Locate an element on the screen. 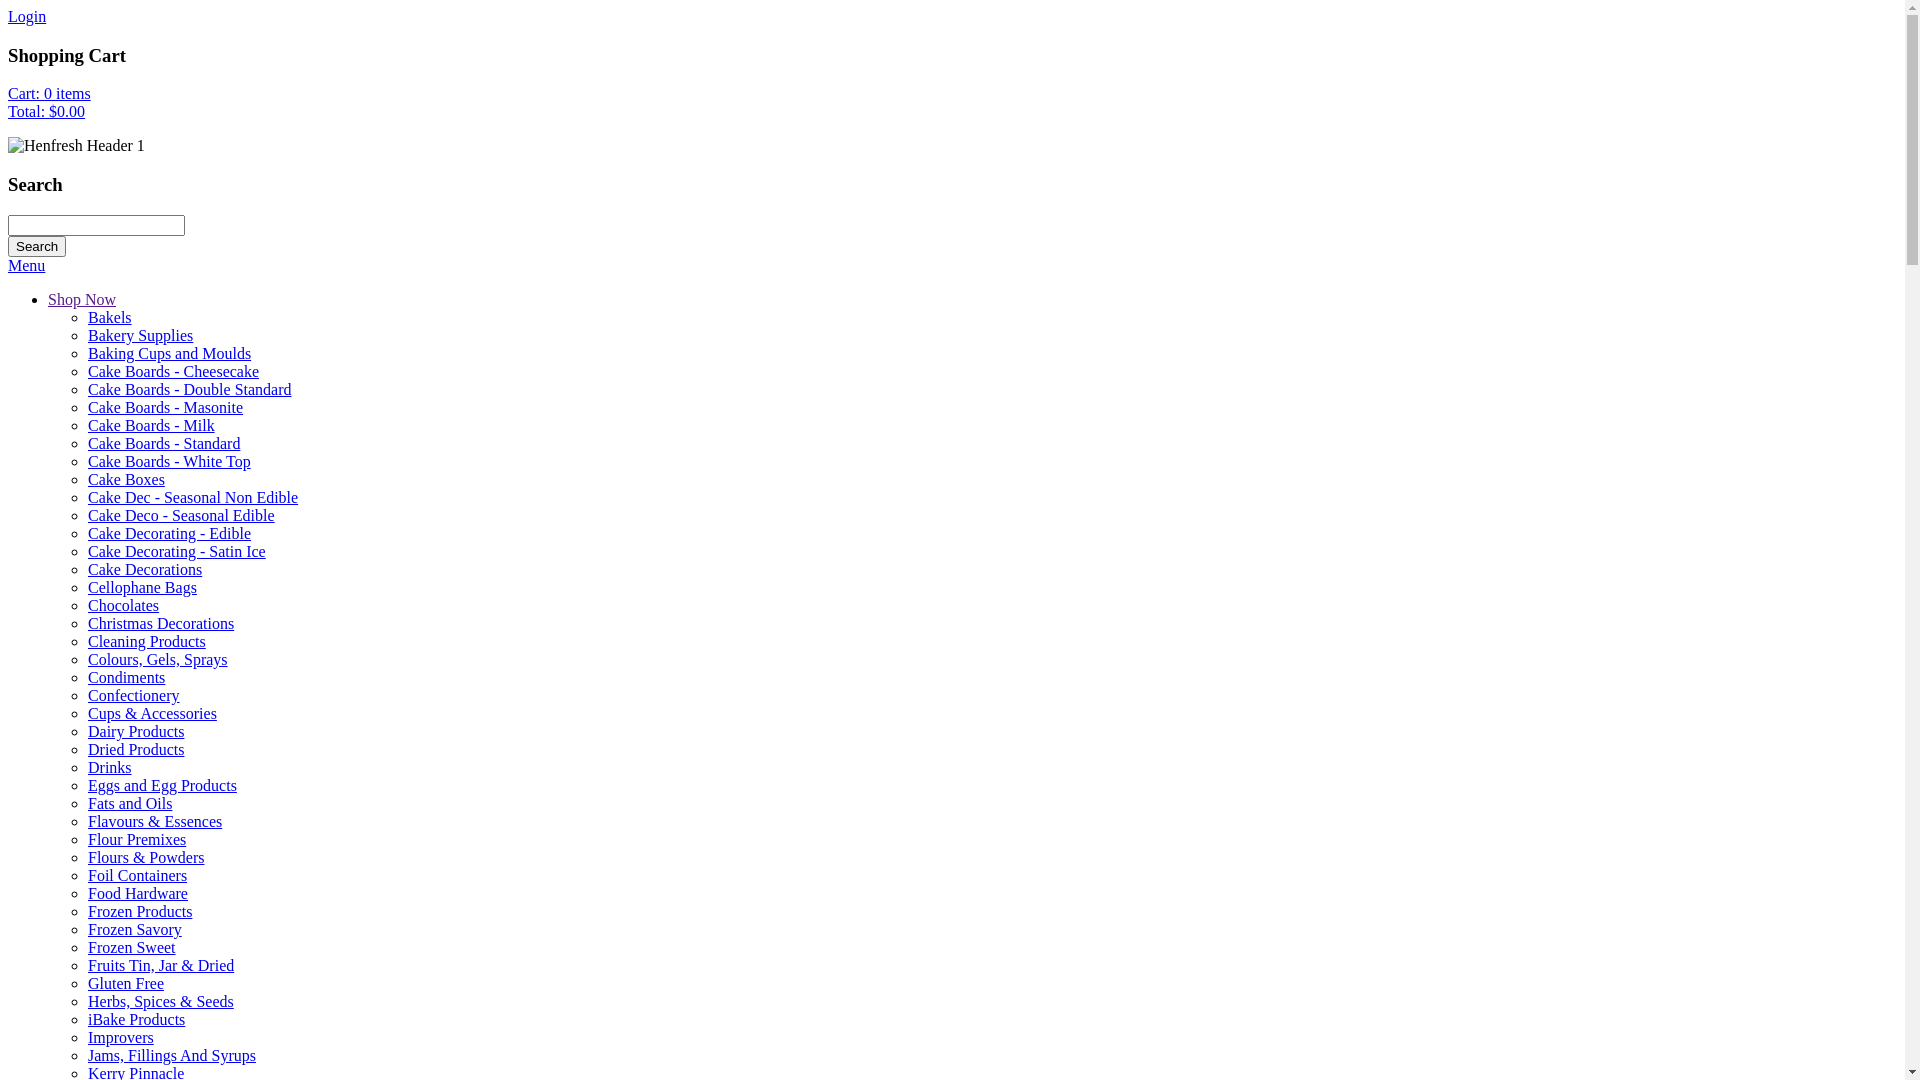 The height and width of the screenshot is (1080, 1920). Drinks is located at coordinates (110, 767).